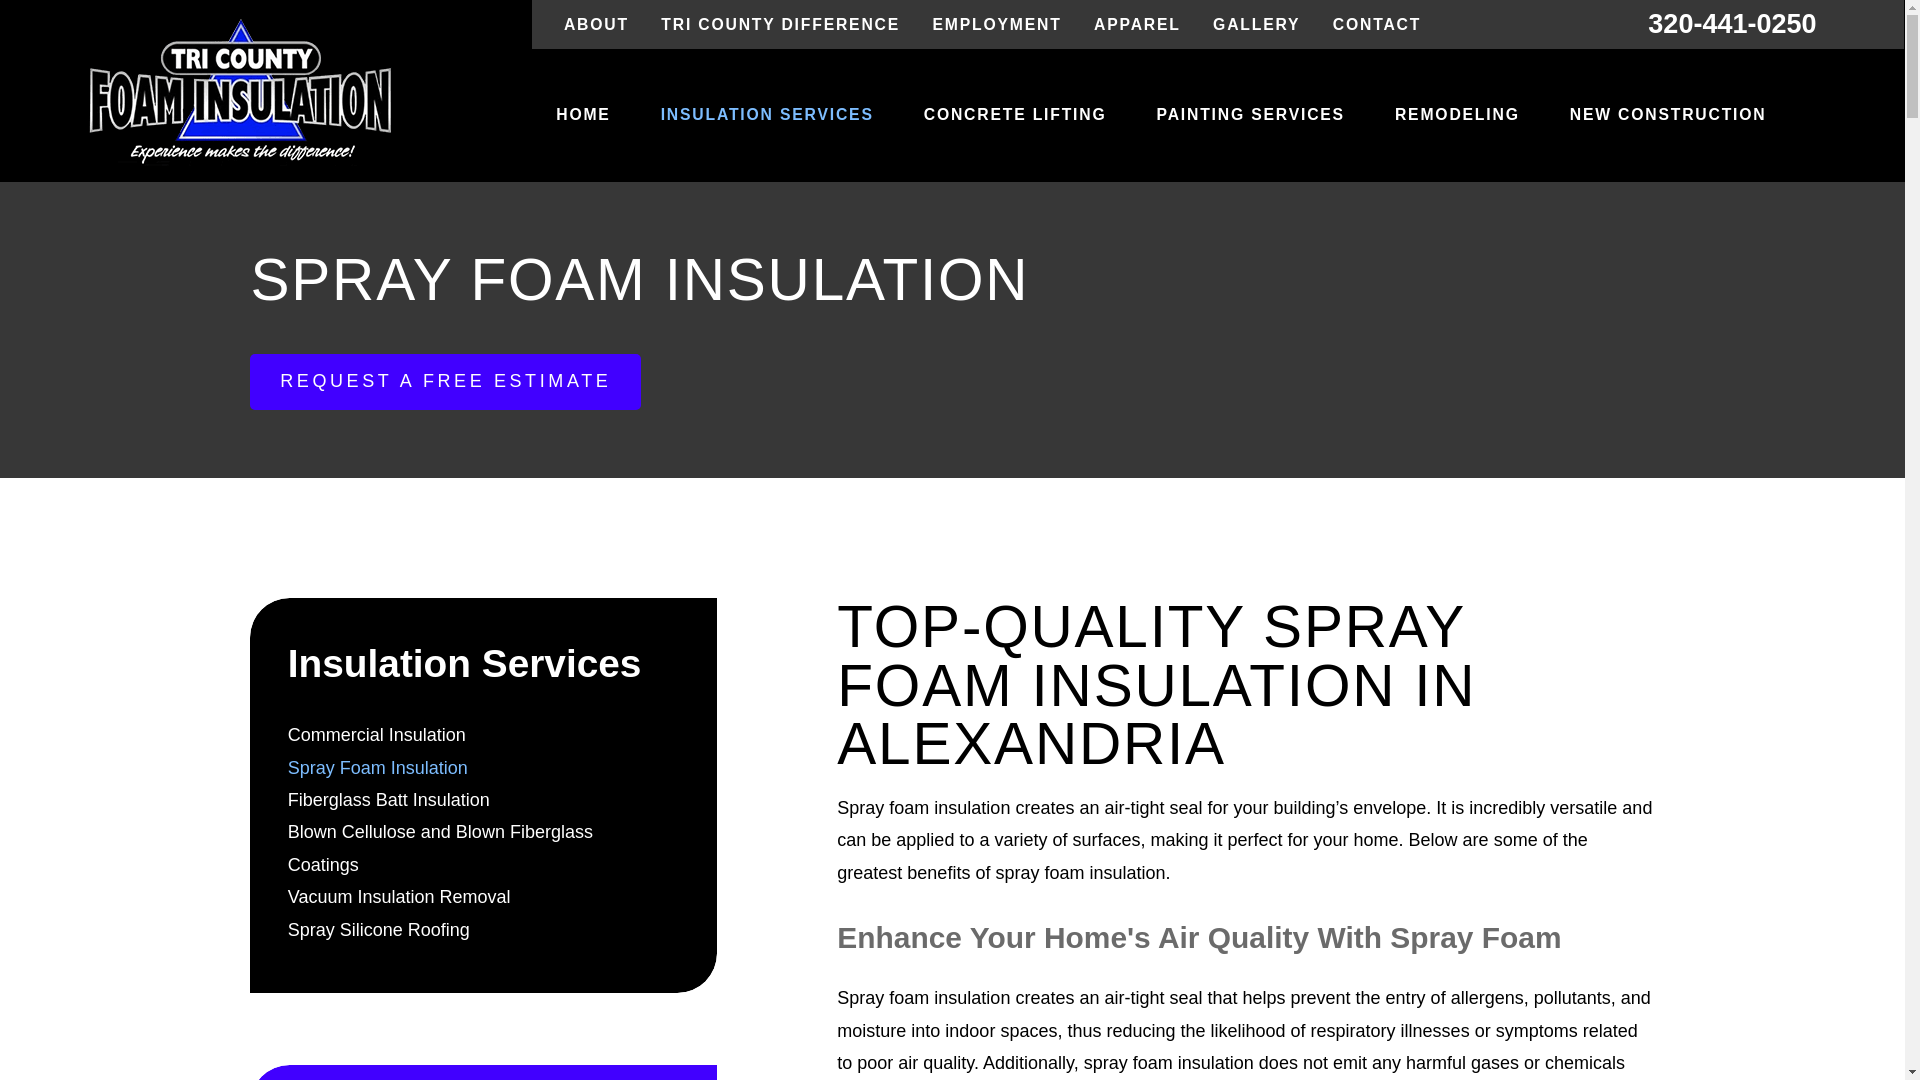  What do you see at coordinates (240, 92) in the screenshot?
I see `Home` at bounding box center [240, 92].